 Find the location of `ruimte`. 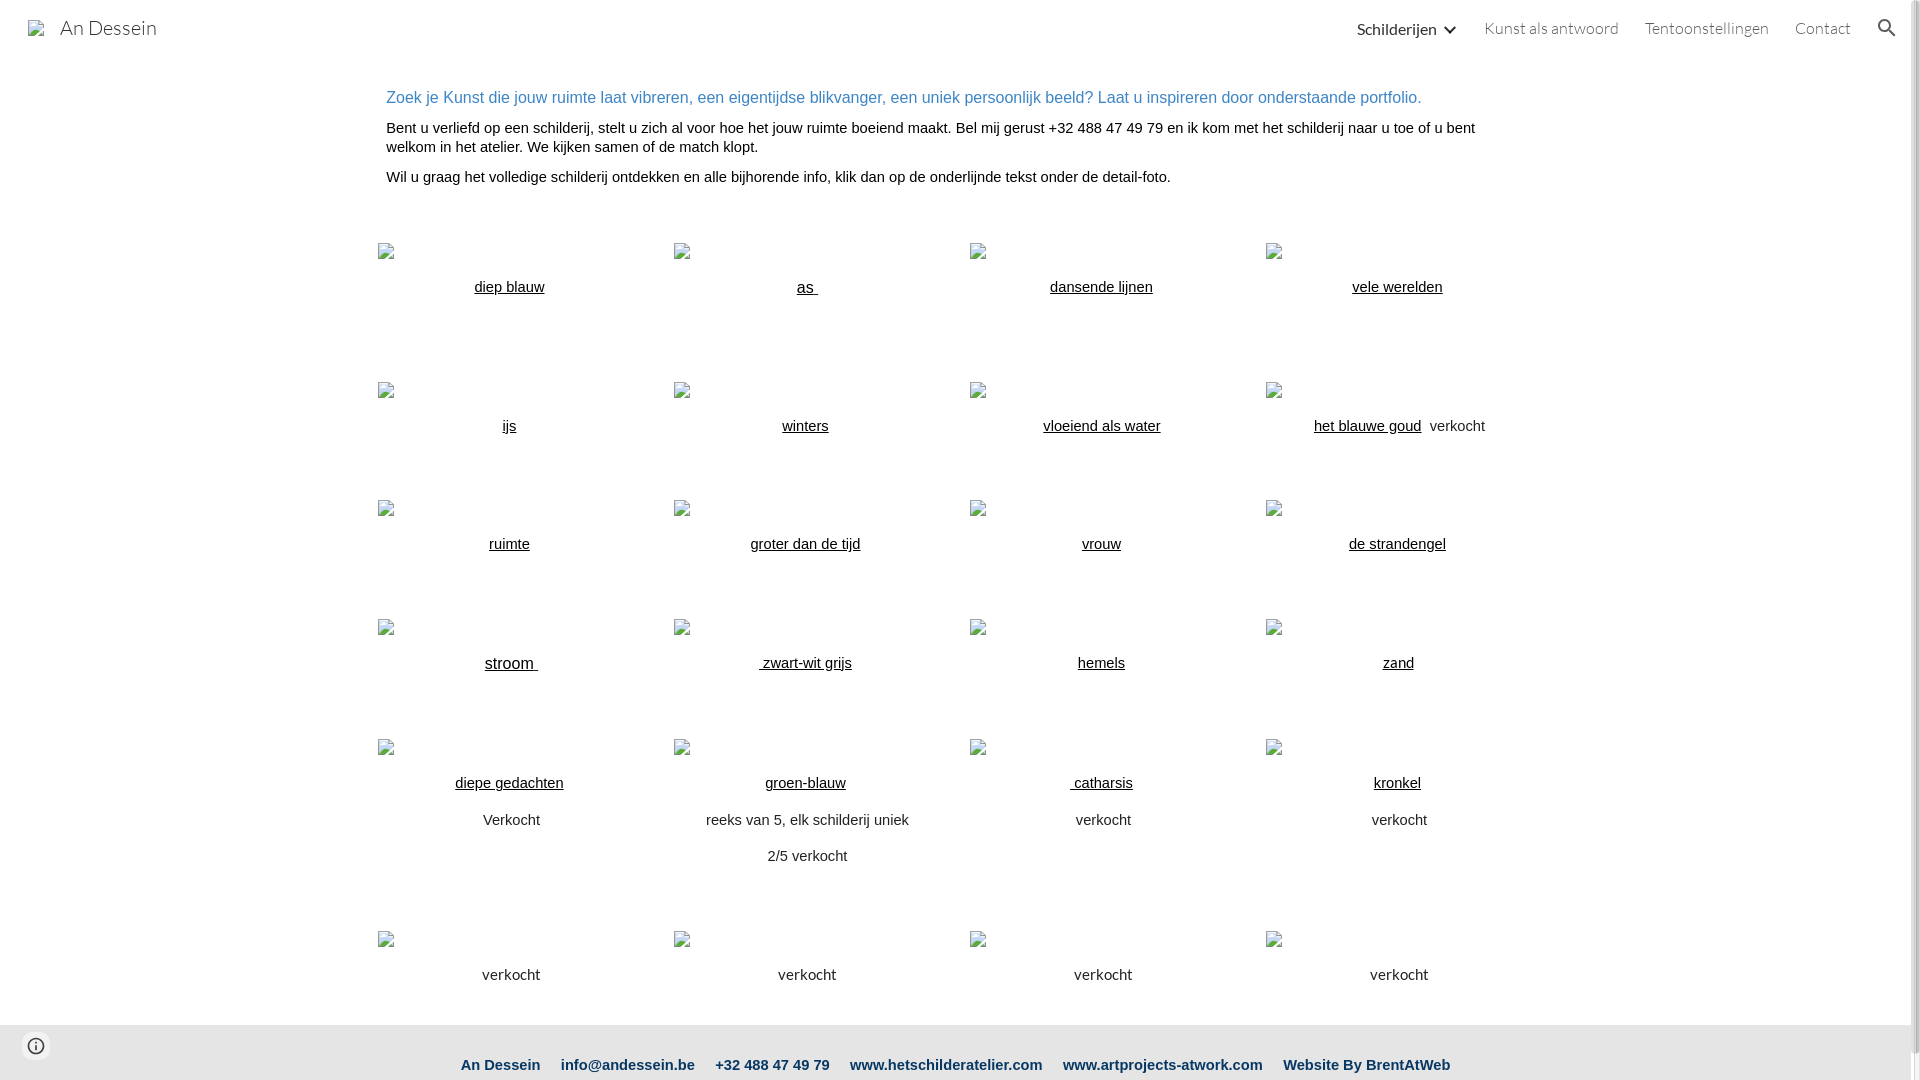

ruimte is located at coordinates (510, 544).